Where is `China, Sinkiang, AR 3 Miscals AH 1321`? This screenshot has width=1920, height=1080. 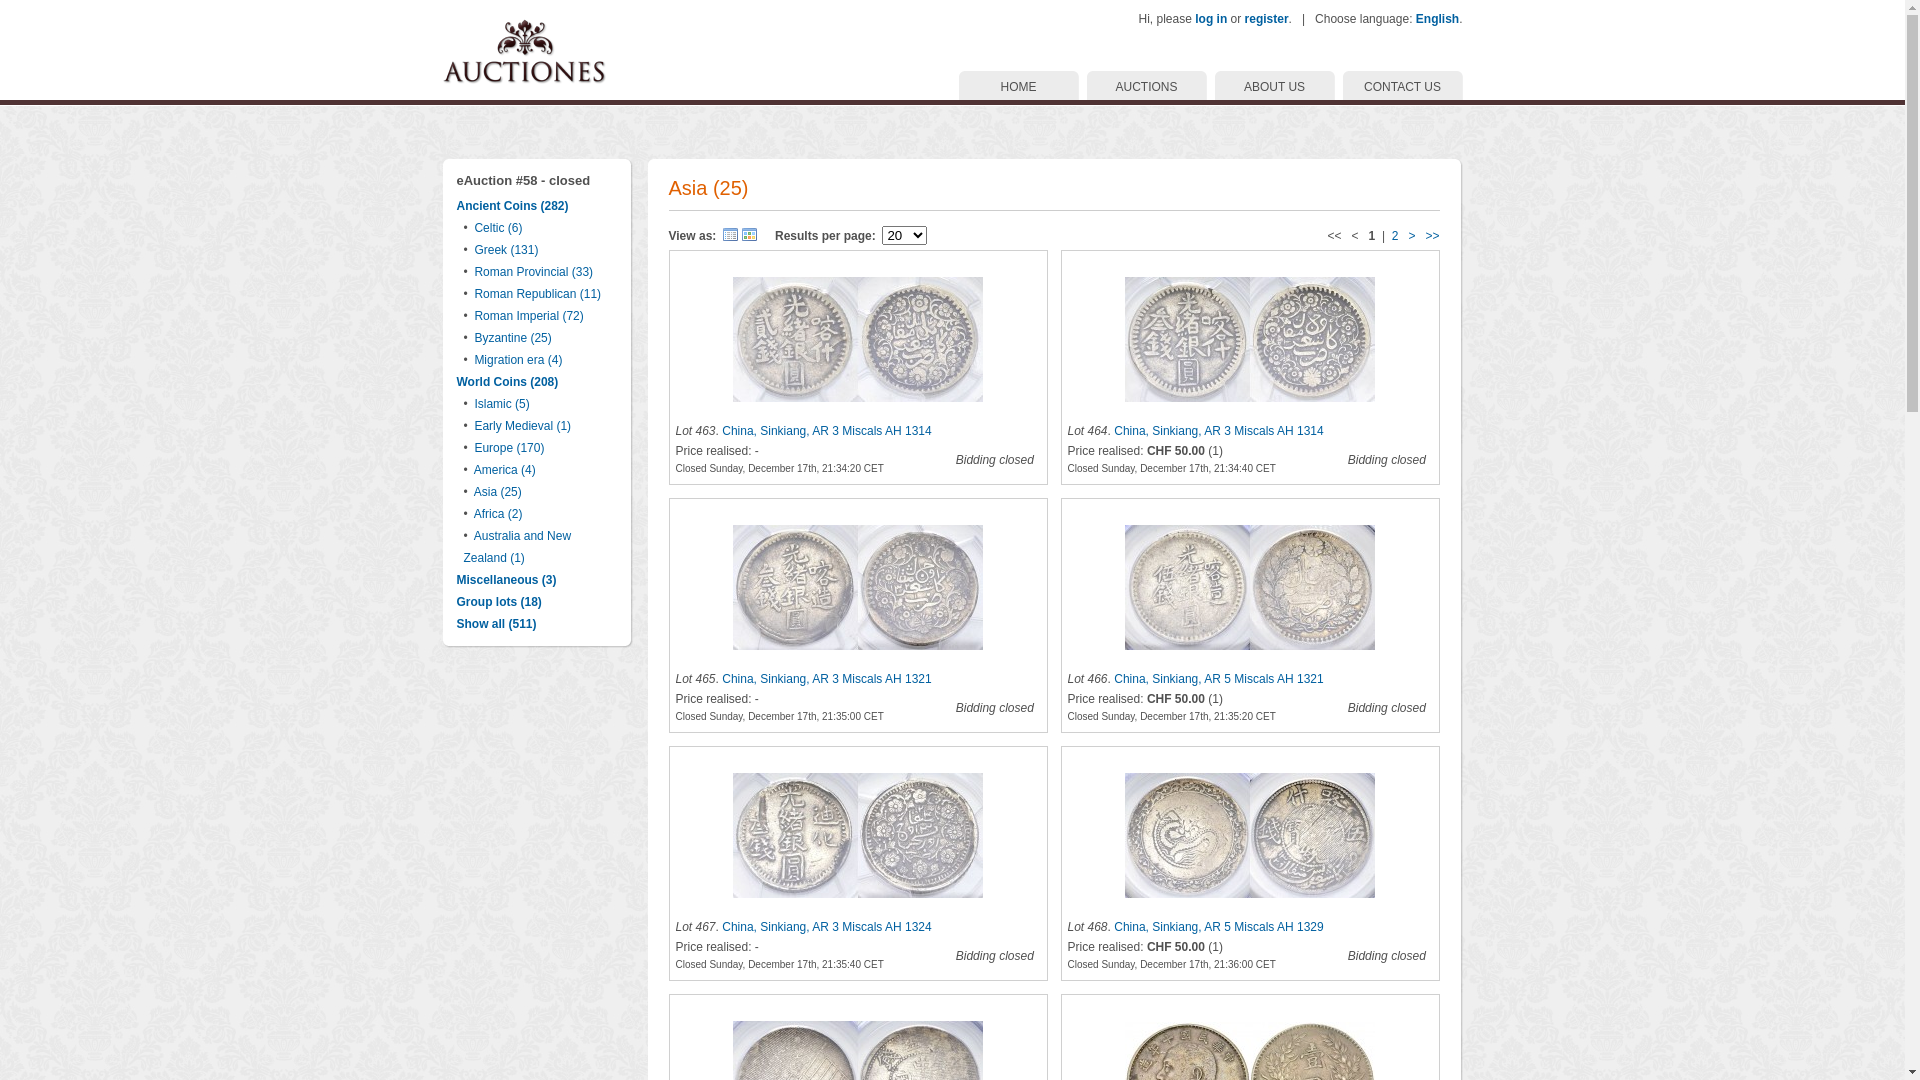
China, Sinkiang, AR 3 Miscals AH 1321 is located at coordinates (858, 588).